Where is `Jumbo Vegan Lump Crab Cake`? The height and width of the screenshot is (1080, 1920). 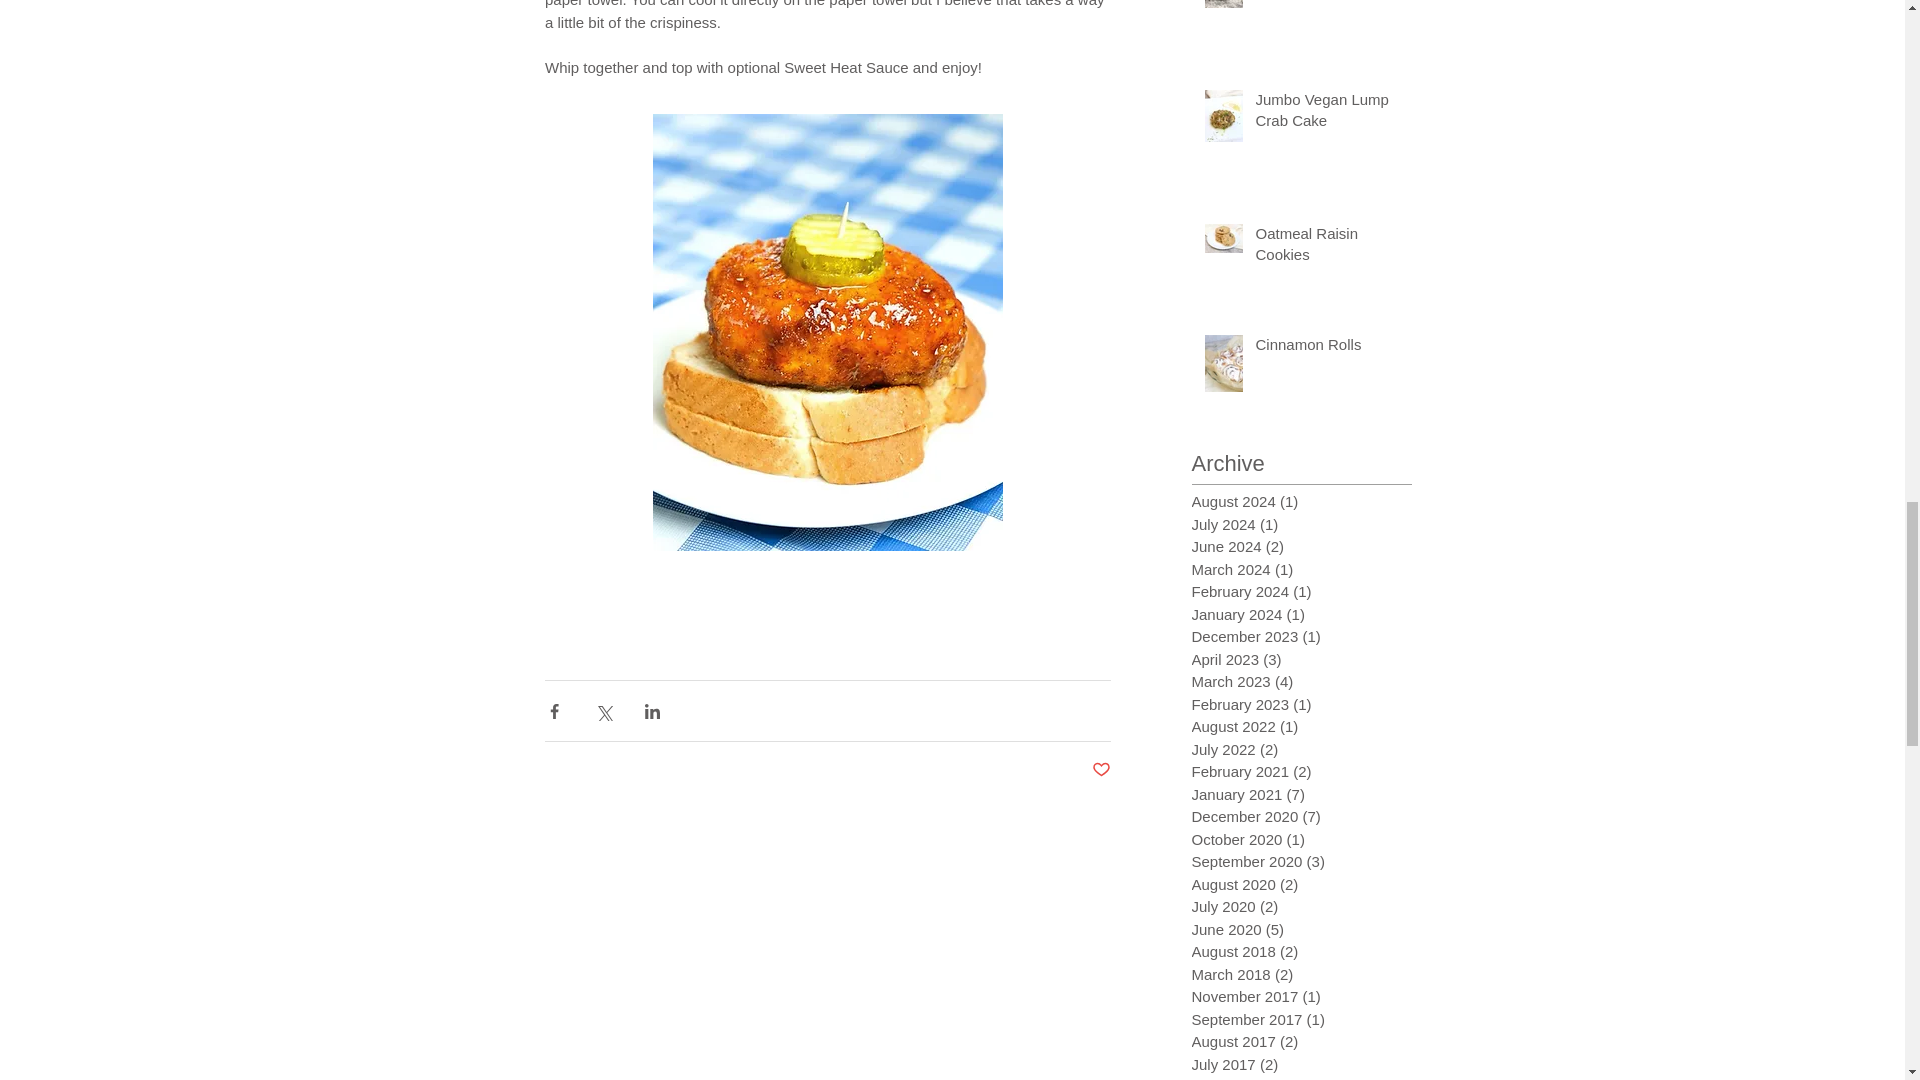 Jumbo Vegan Lump Crab Cake is located at coordinates (1327, 114).